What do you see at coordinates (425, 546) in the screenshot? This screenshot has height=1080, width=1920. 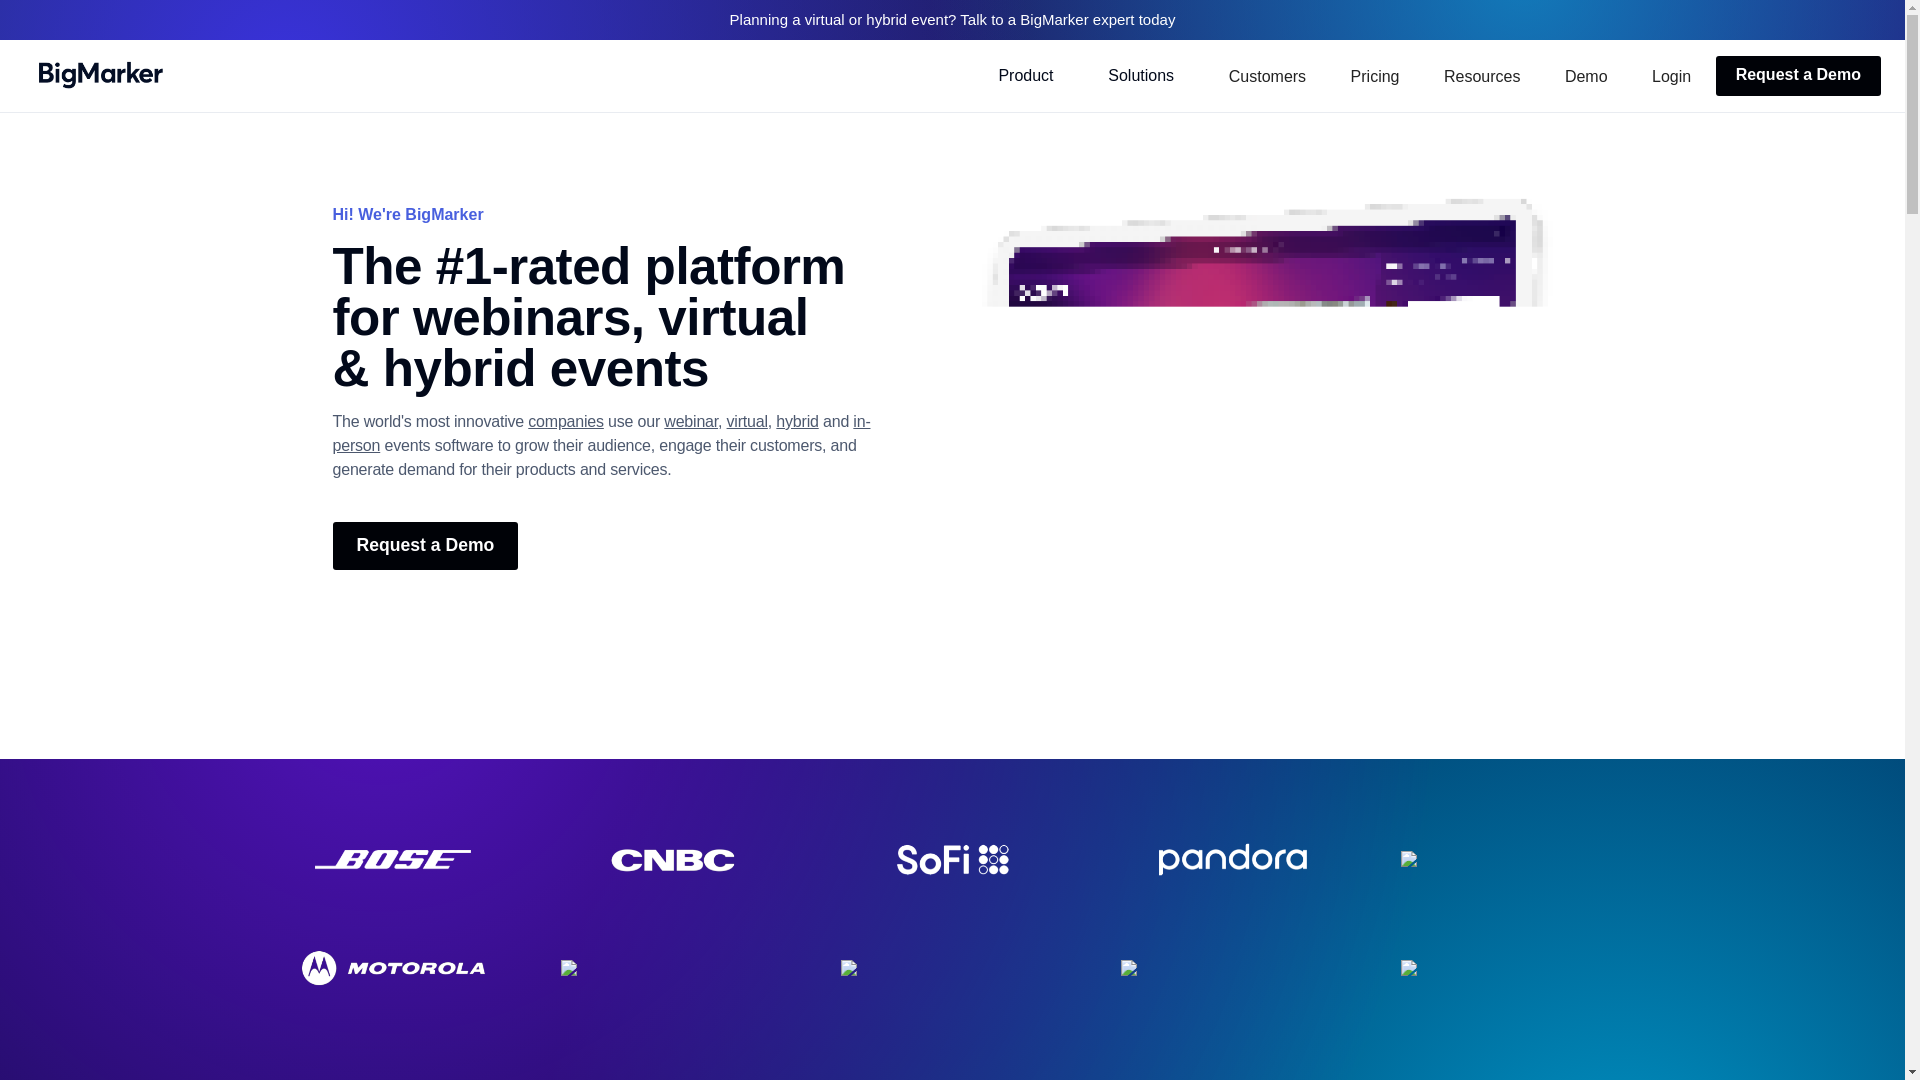 I see `Request a Demo` at bounding box center [425, 546].